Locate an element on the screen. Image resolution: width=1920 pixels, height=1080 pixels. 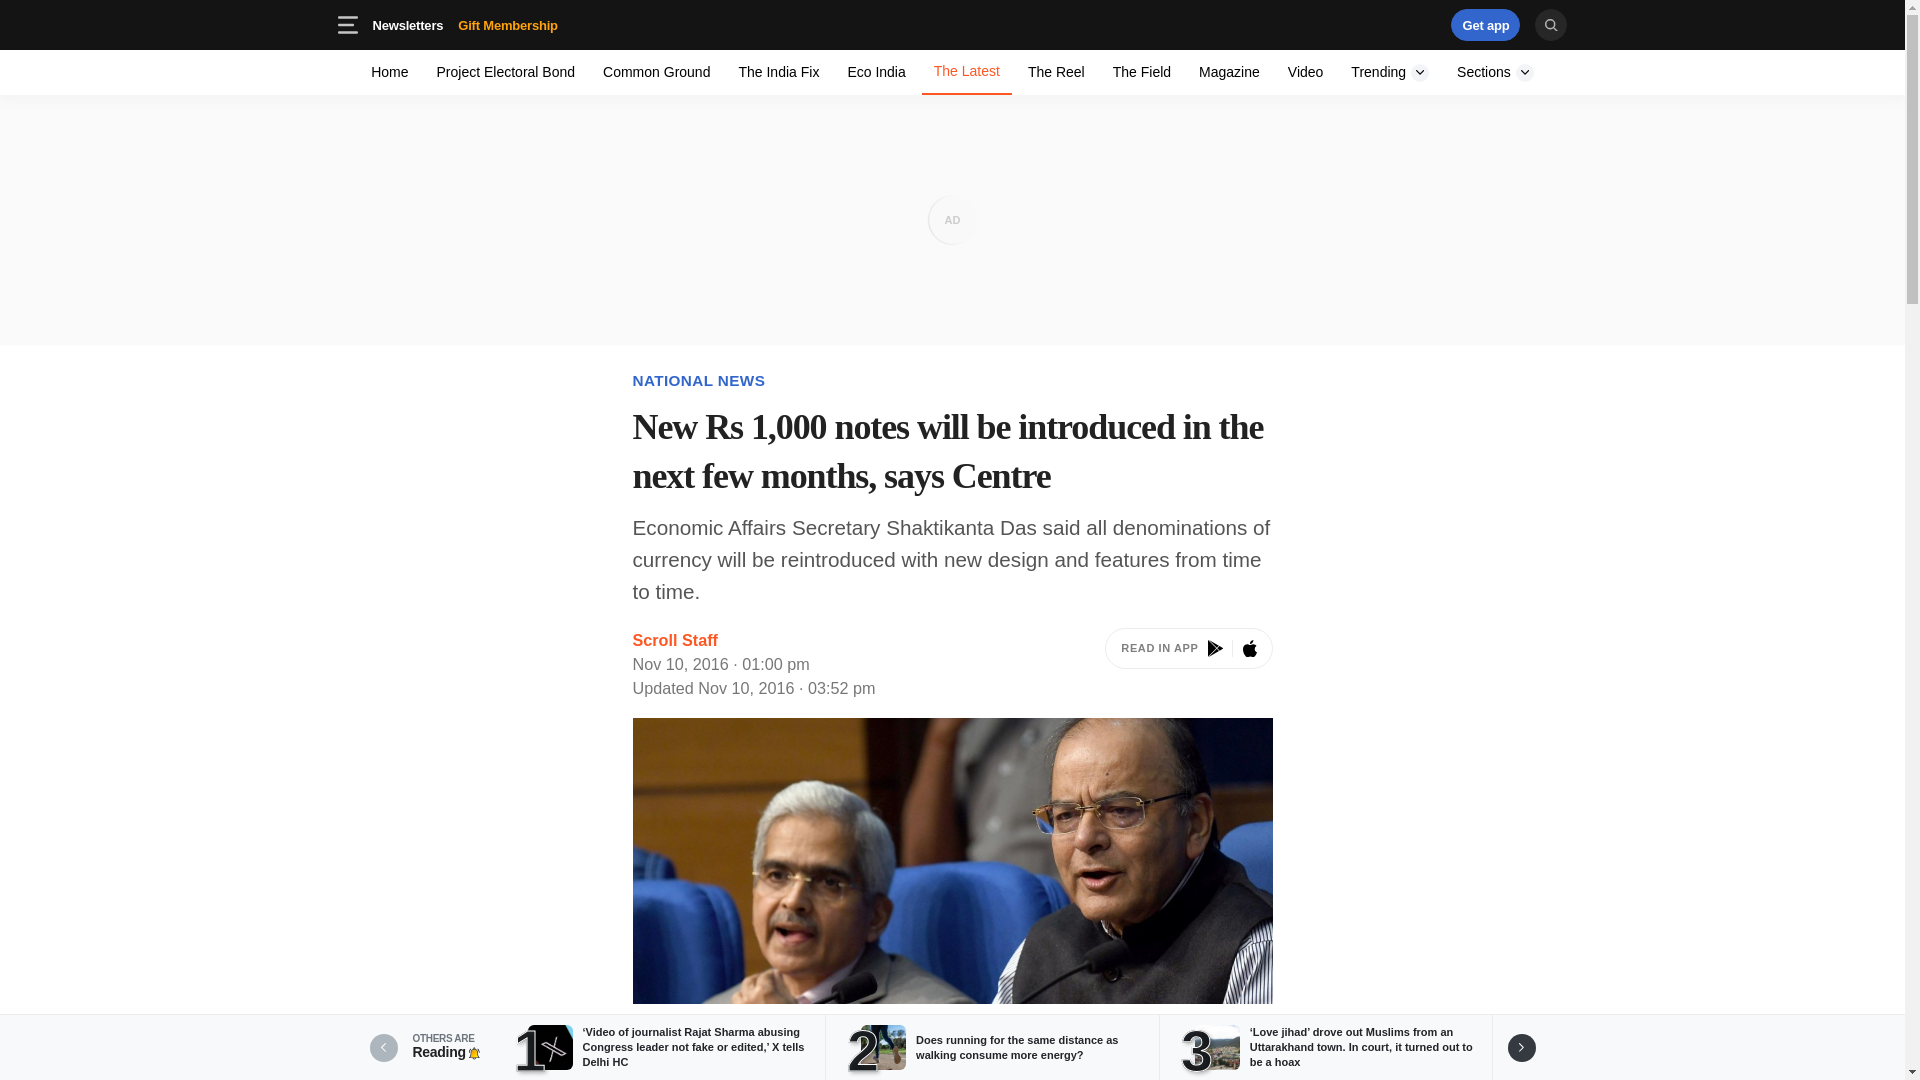
Newsletters is located at coordinates (464, 24).